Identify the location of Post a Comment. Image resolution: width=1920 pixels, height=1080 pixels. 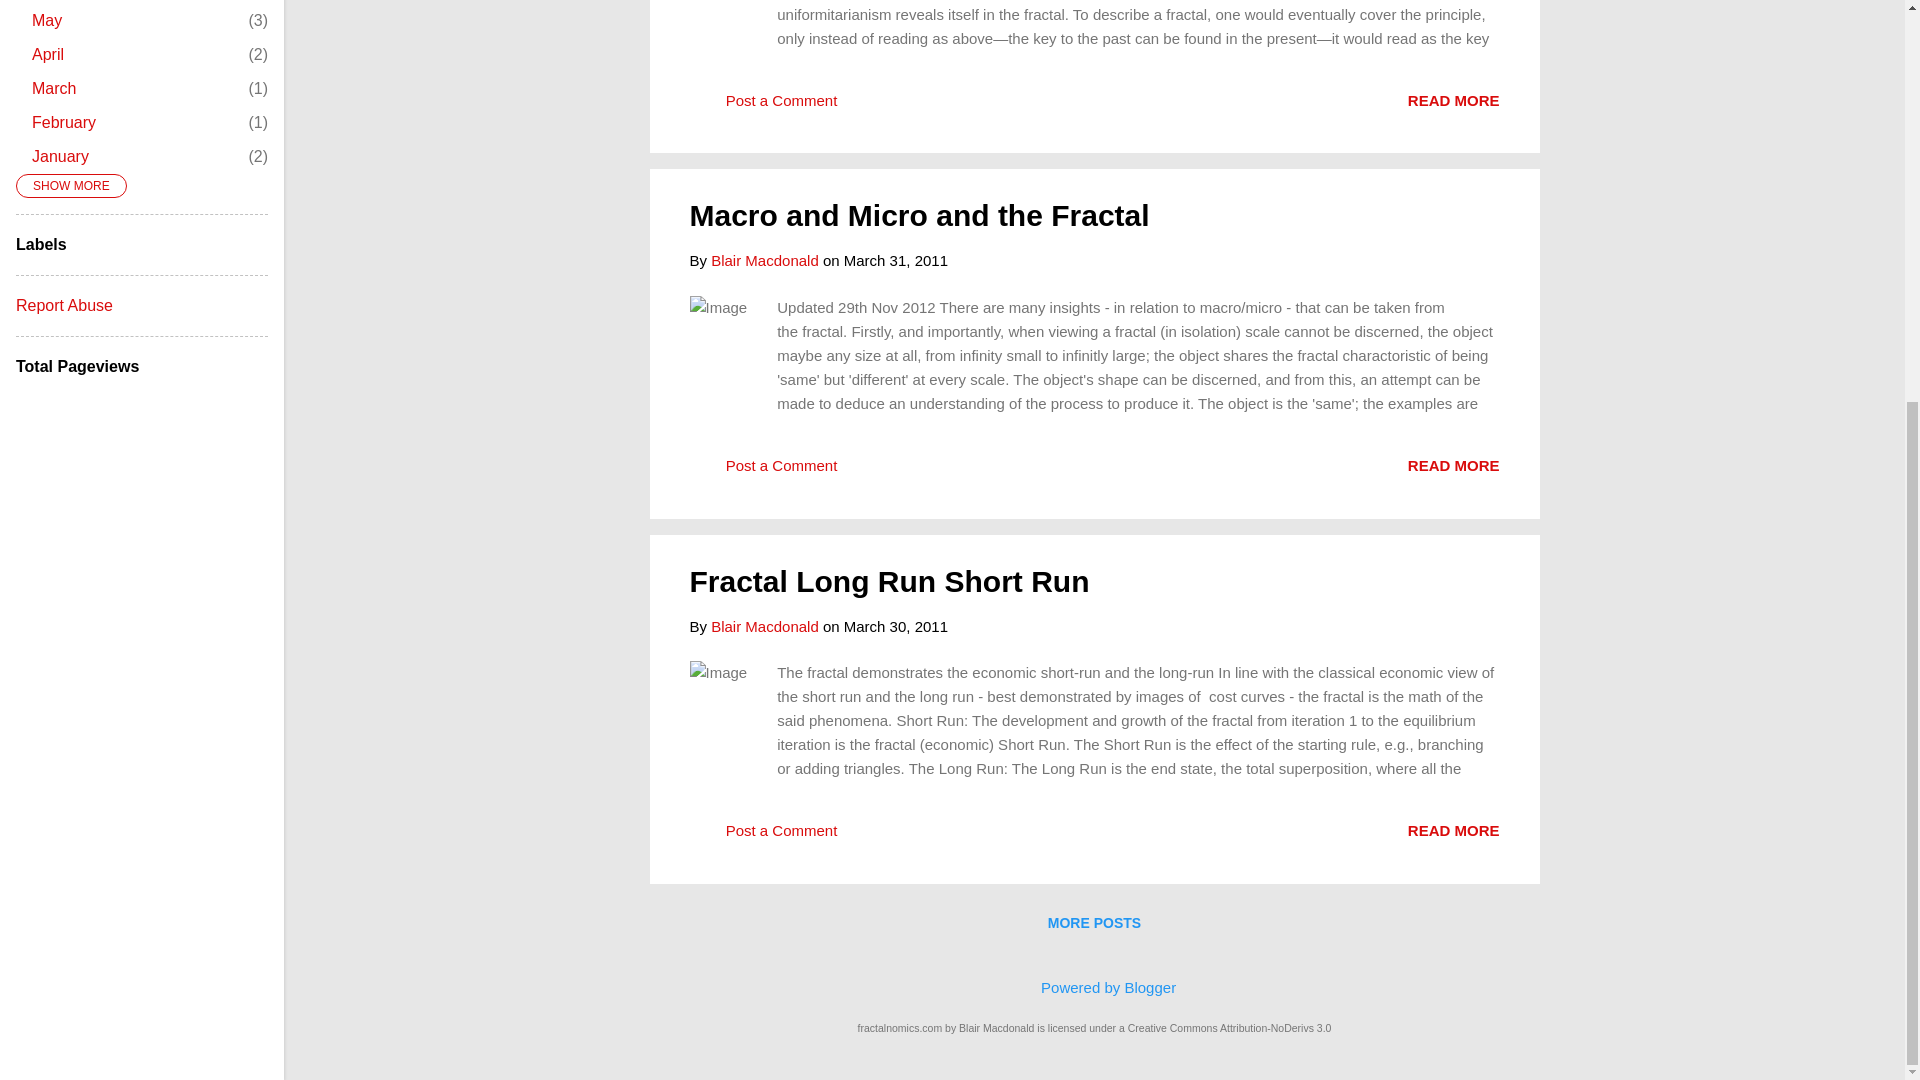
(763, 106).